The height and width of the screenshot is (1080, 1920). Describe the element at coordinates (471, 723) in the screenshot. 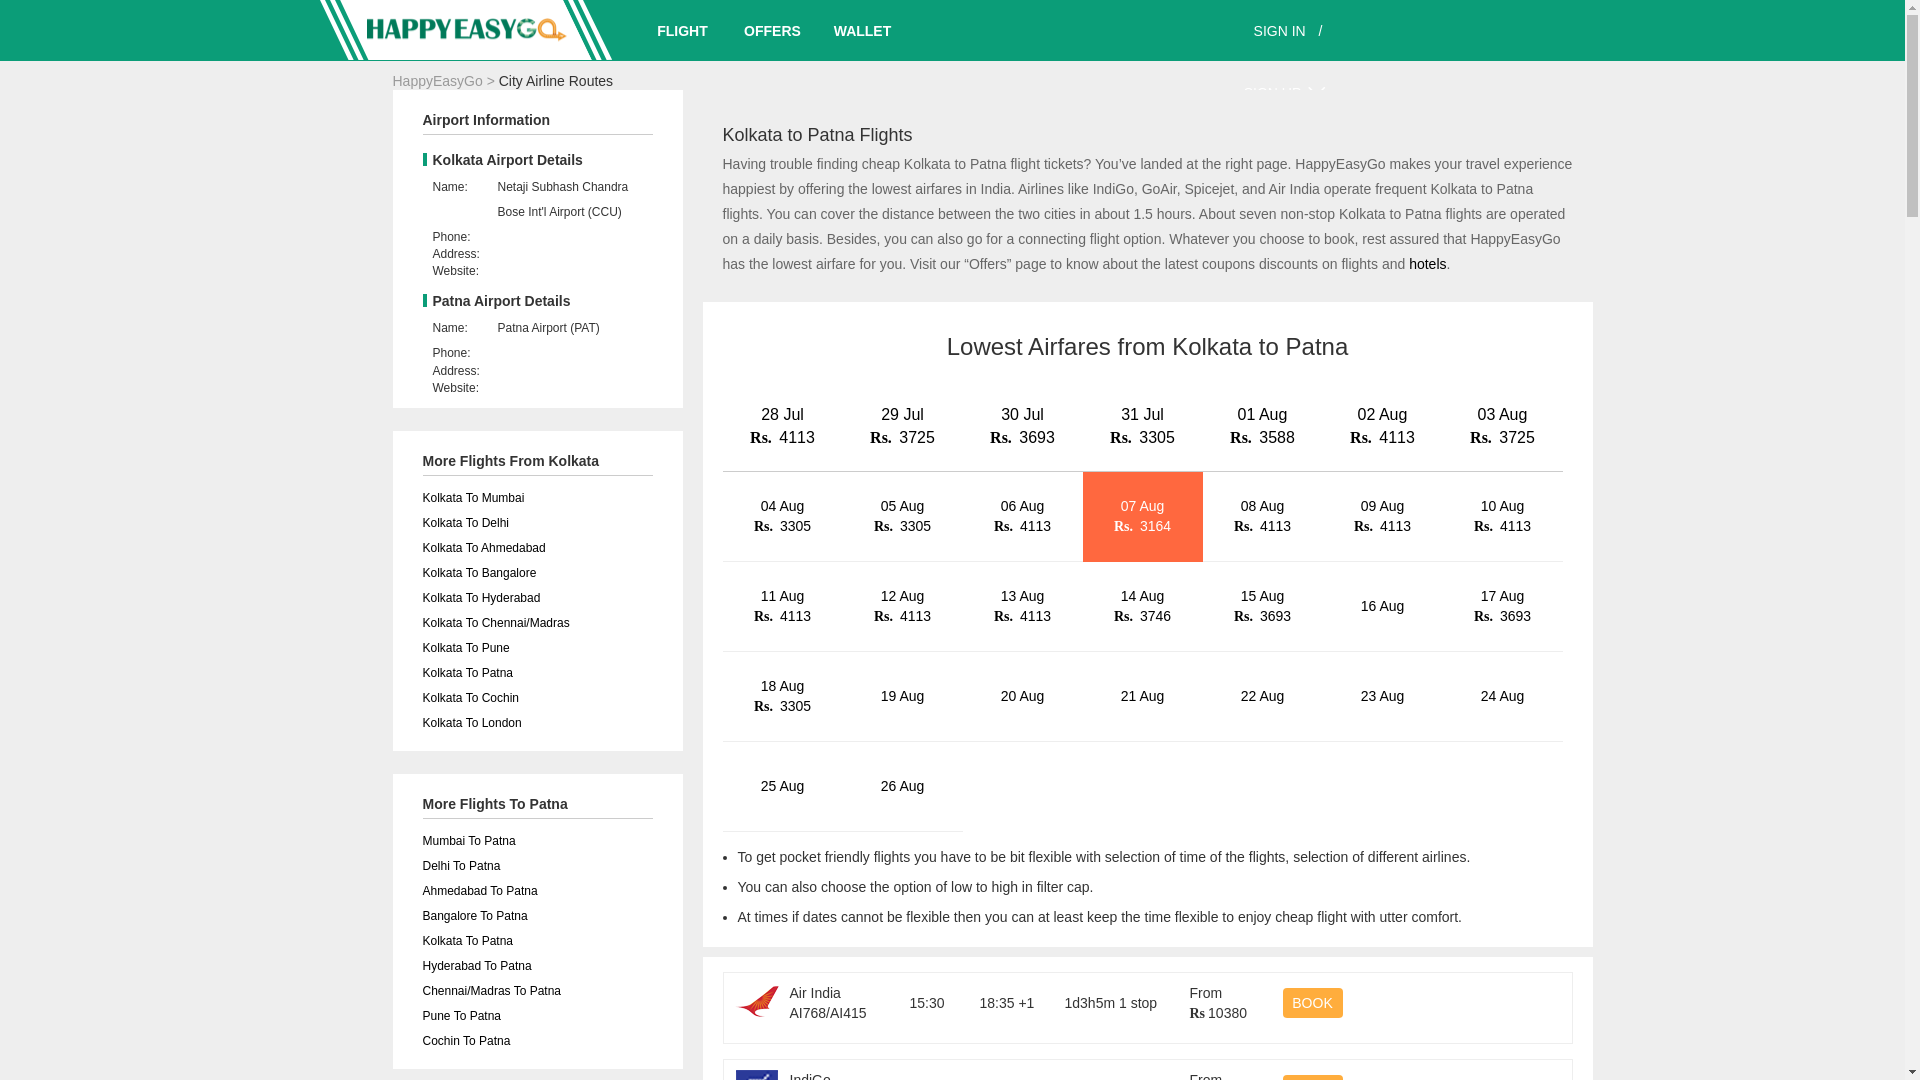

I see `Kolkata To London` at that location.